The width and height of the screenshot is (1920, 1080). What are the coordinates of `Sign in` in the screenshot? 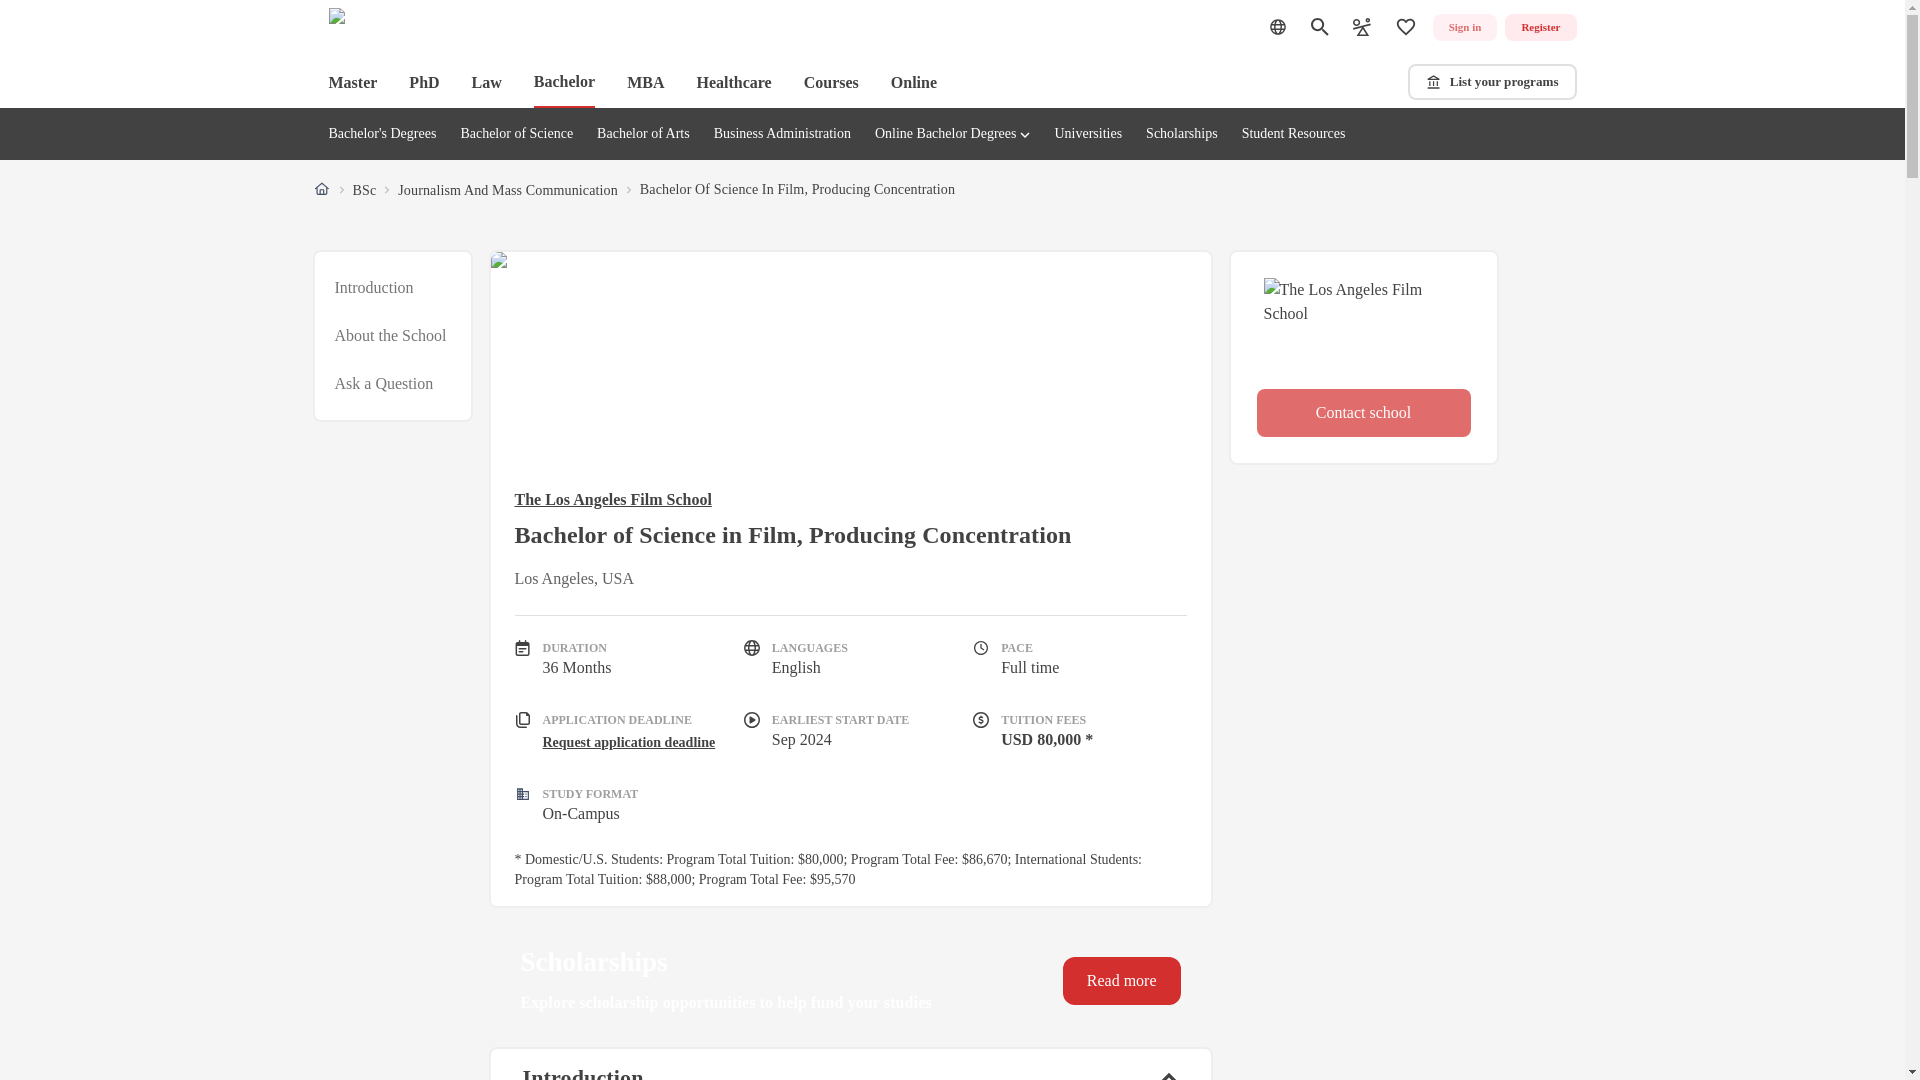 It's located at (1464, 28).